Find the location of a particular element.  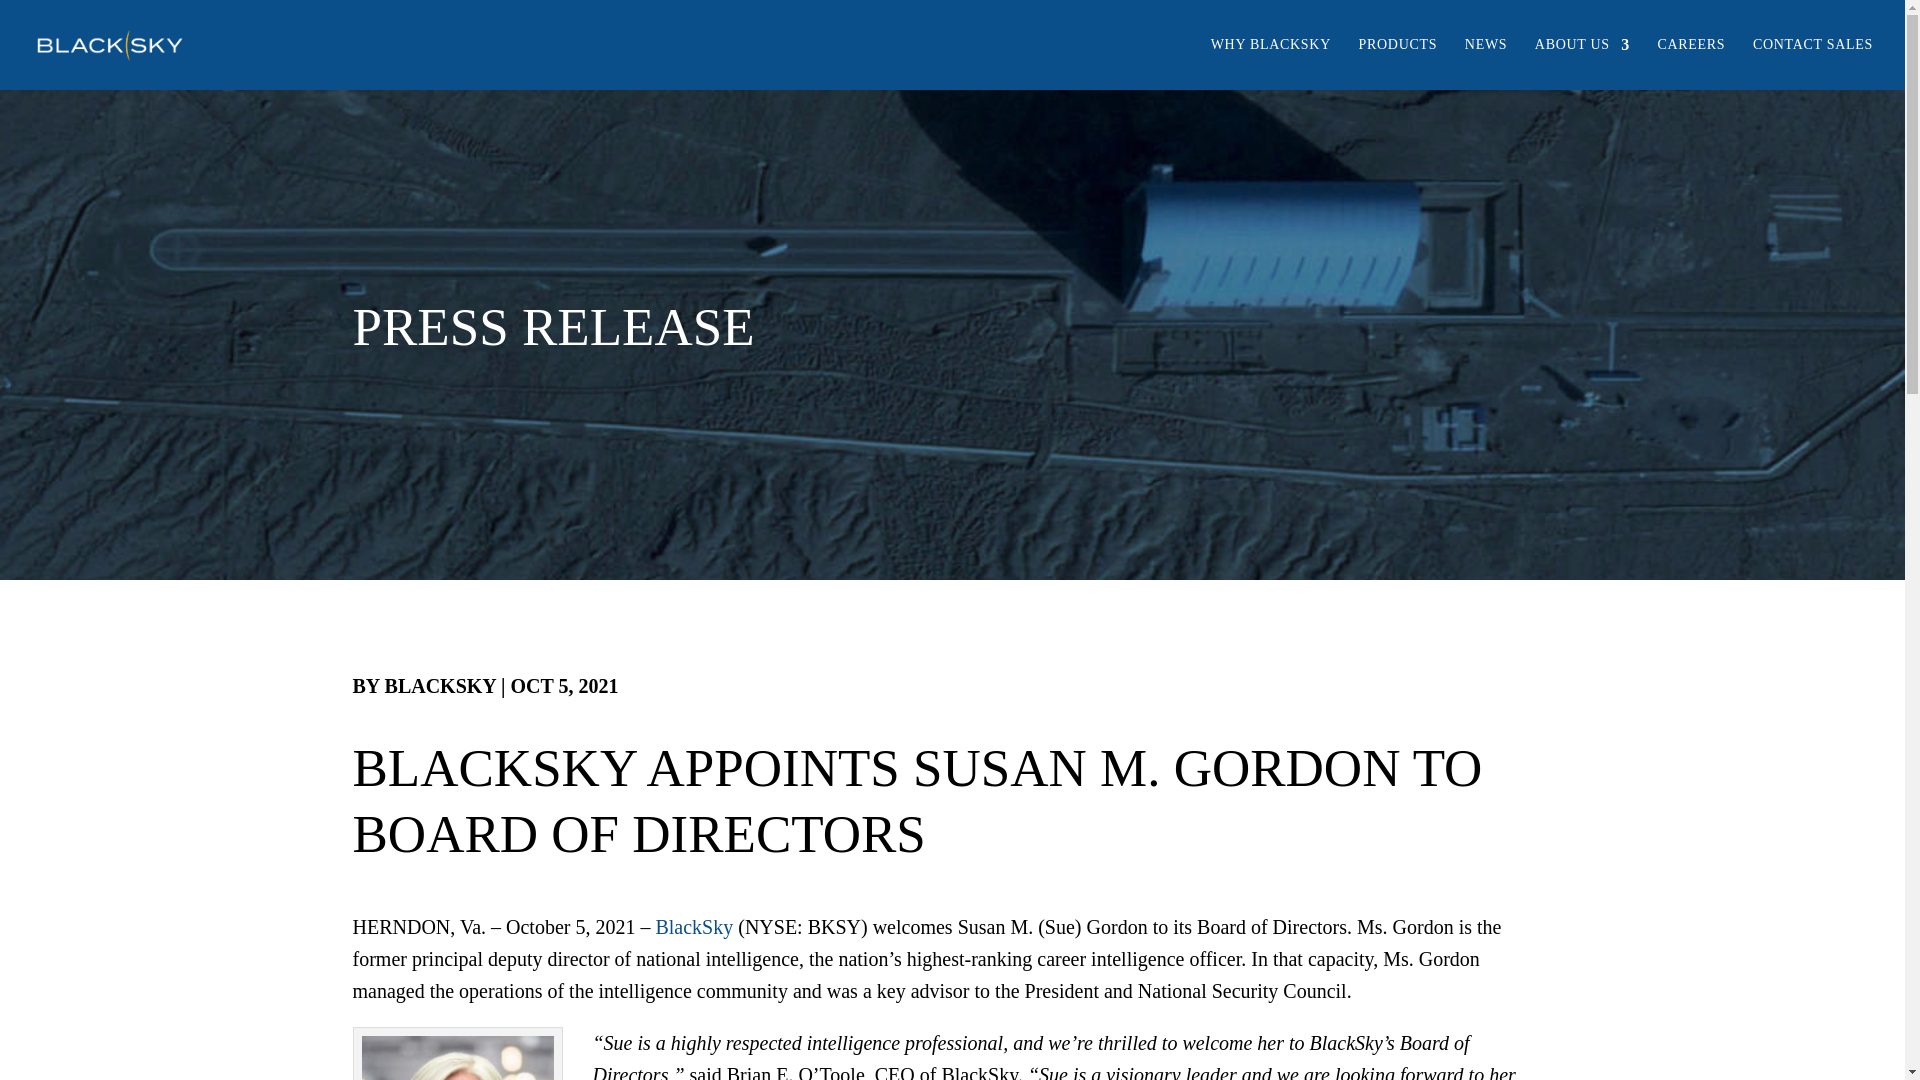

WHY BLACKSKY is located at coordinates (1270, 61).